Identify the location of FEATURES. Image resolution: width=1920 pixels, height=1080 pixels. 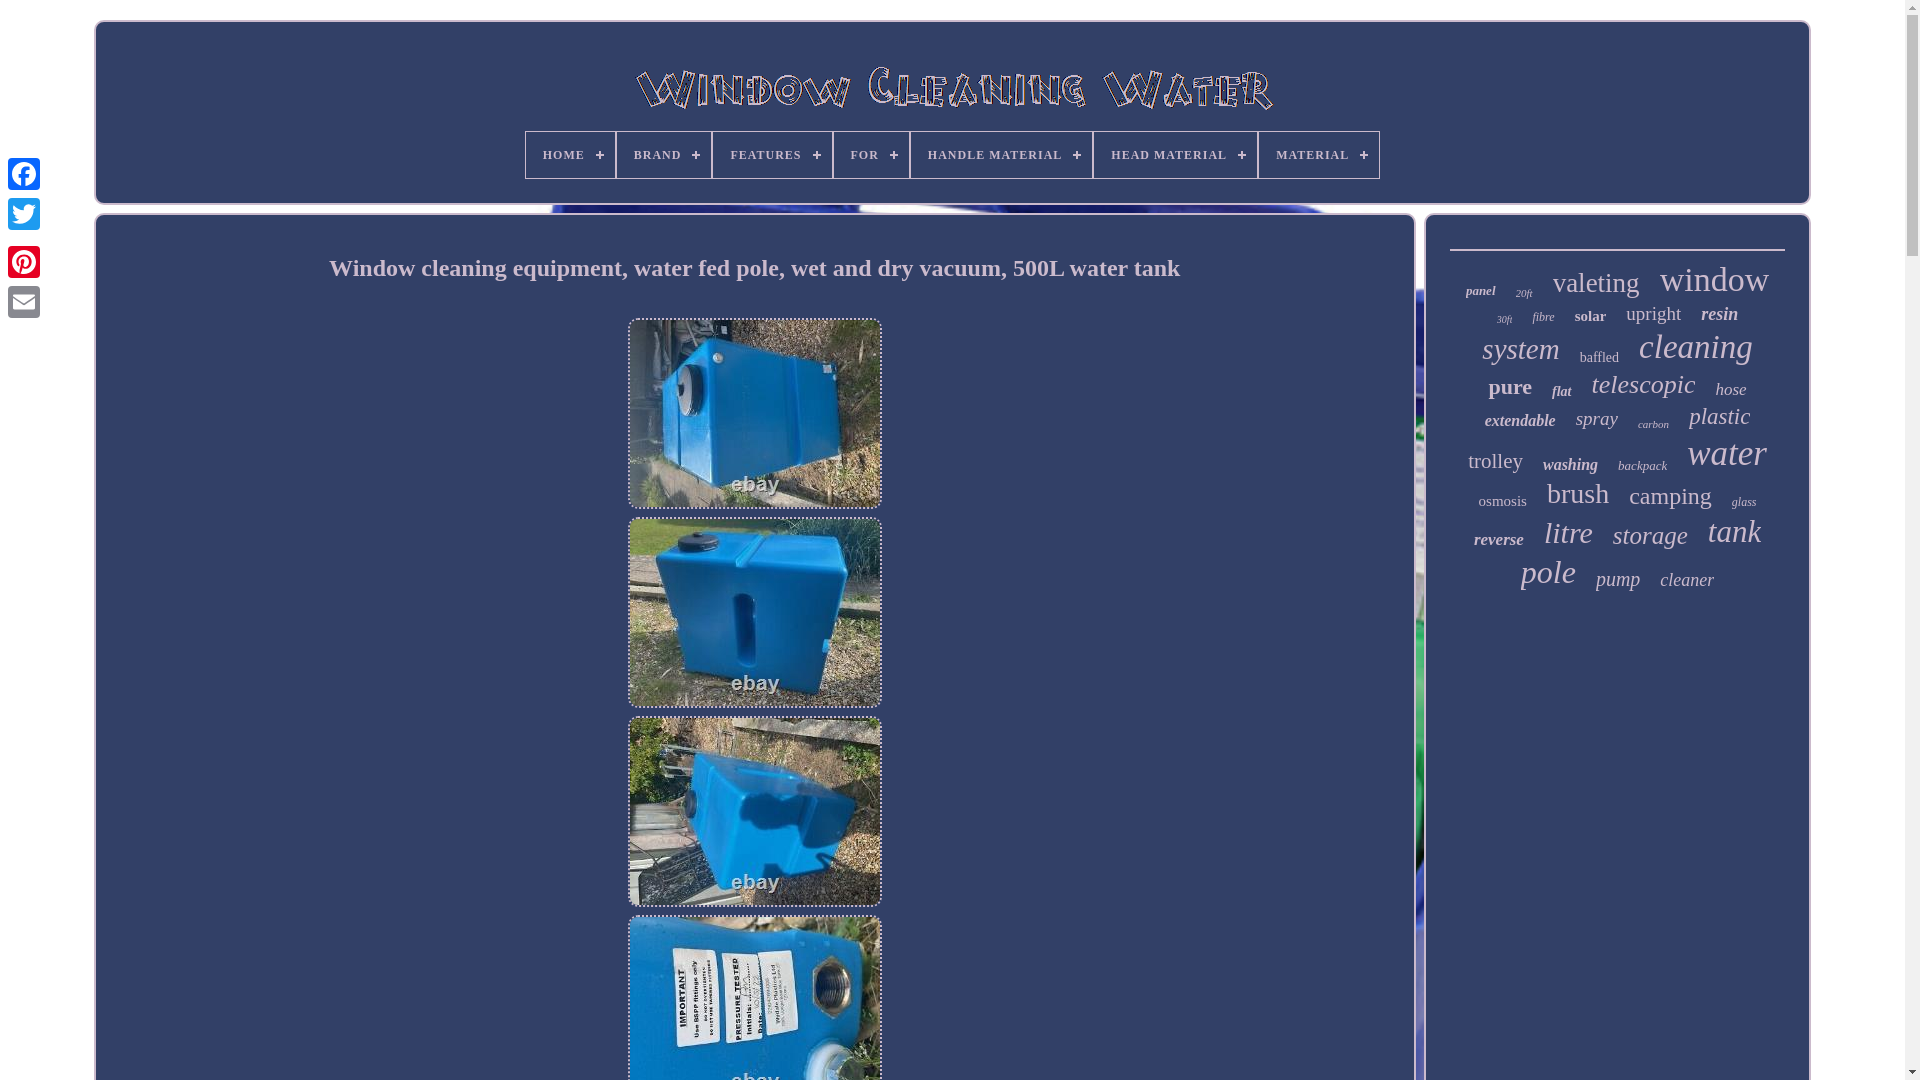
(772, 154).